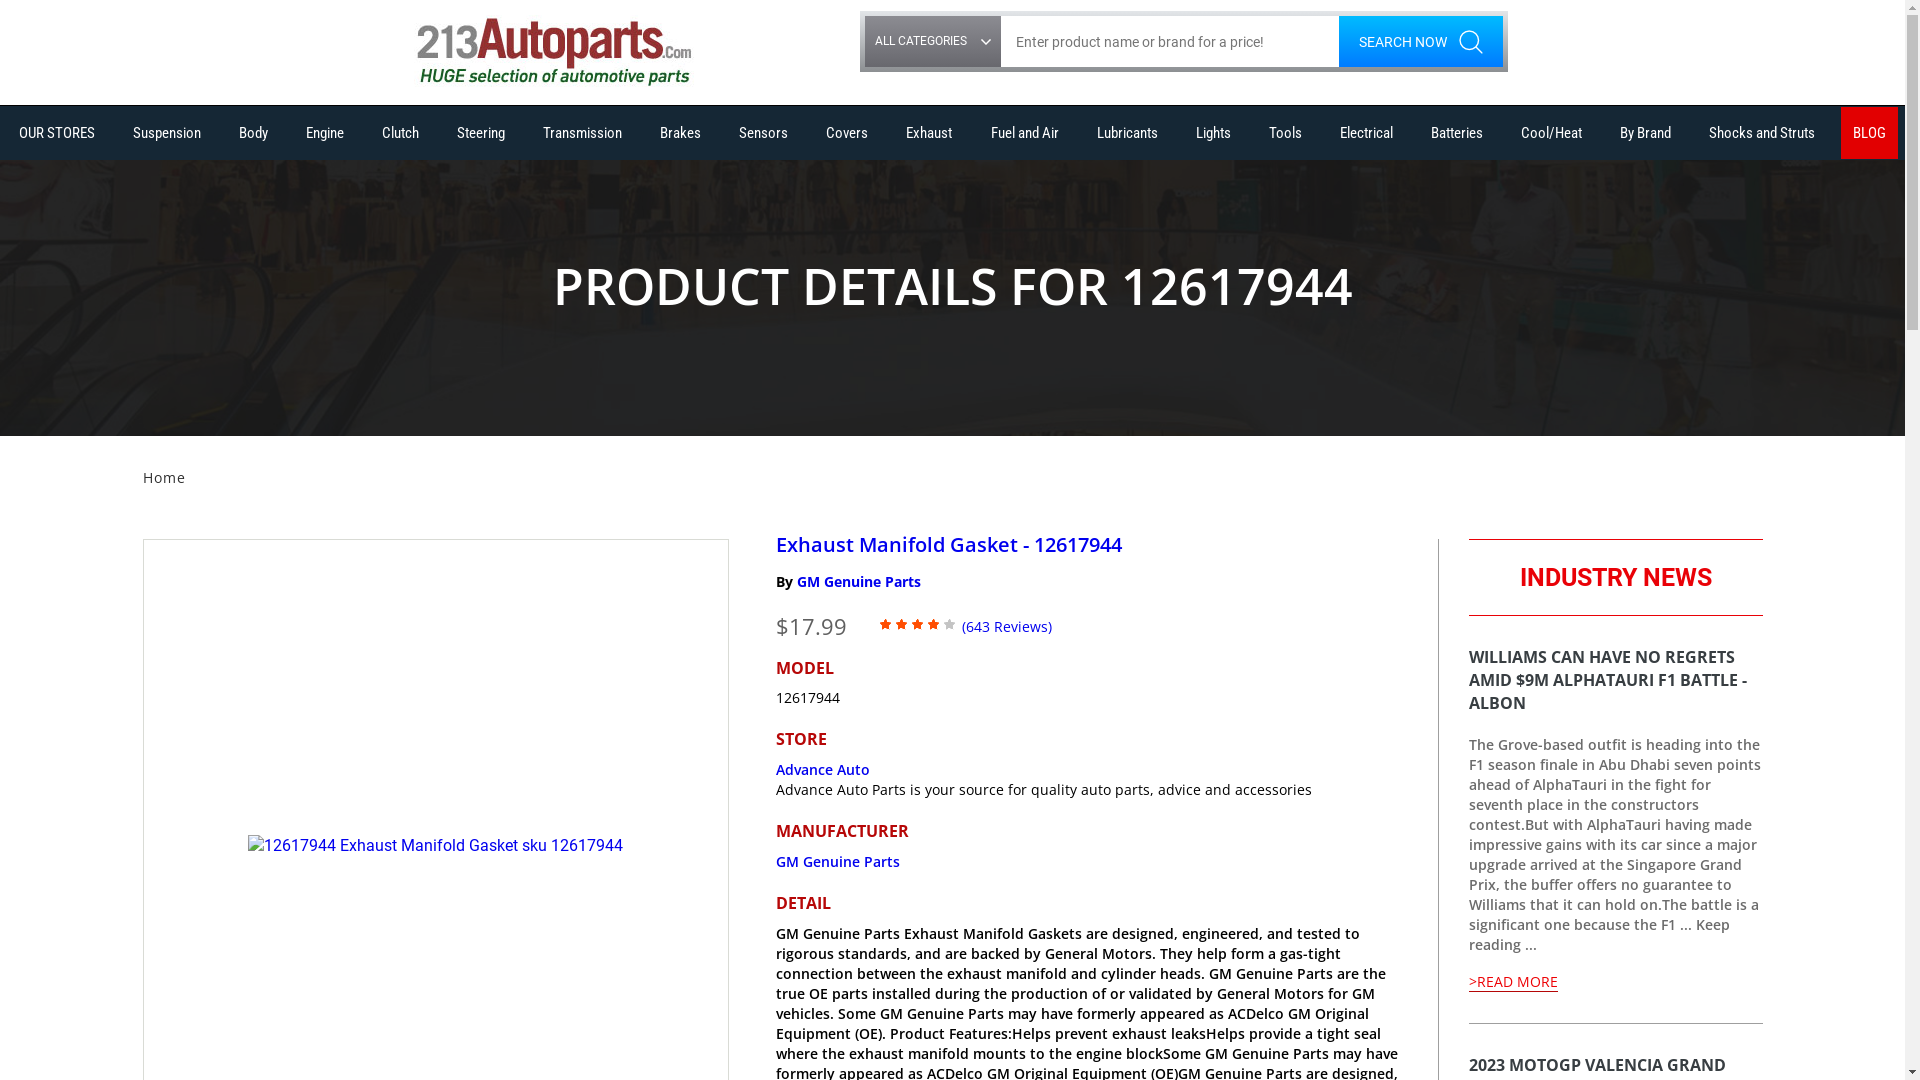 This screenshot has height=1080, width=1920. What do you see at coordinates (1025, 133) in the screenshot?
I see `Fuel and Air` at bounding box center [1025, 133].